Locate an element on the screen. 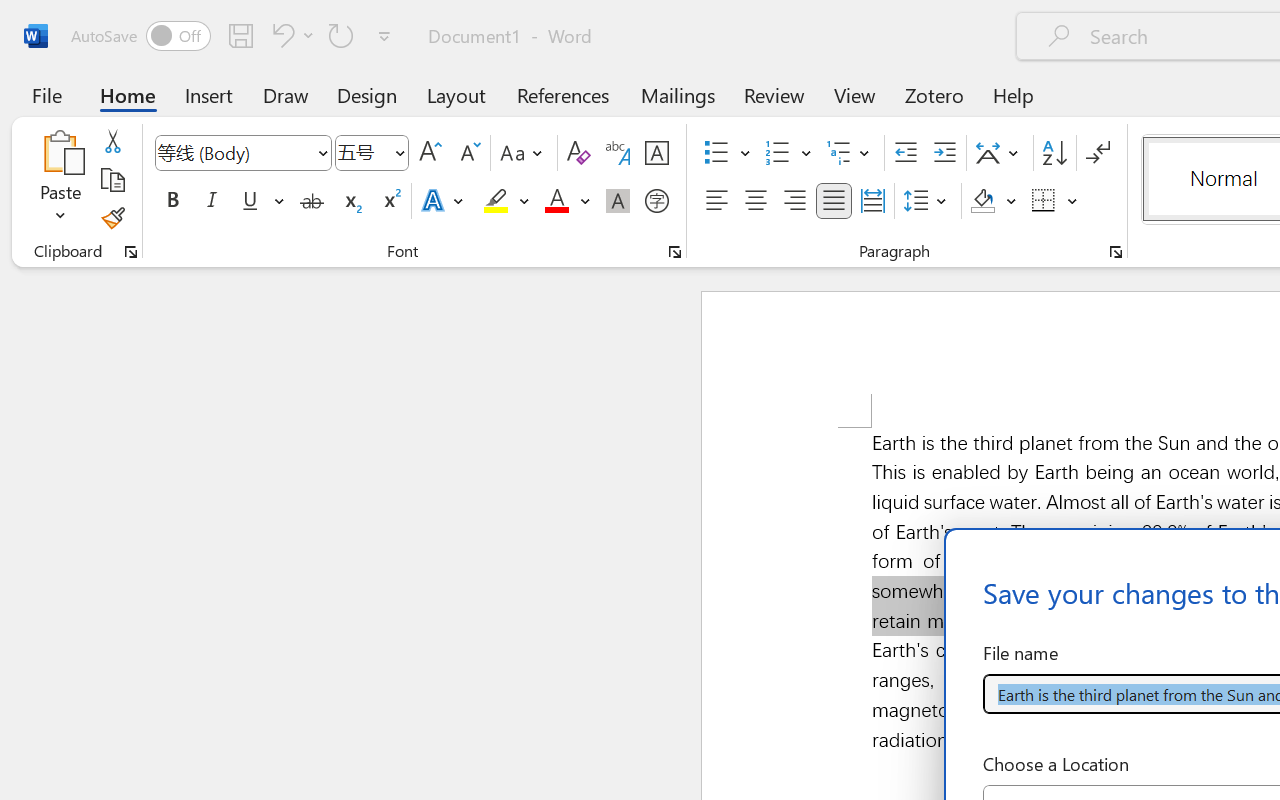 This screenshot has height=800, width=1280. Sort... is located at coordinates (1054, 153).